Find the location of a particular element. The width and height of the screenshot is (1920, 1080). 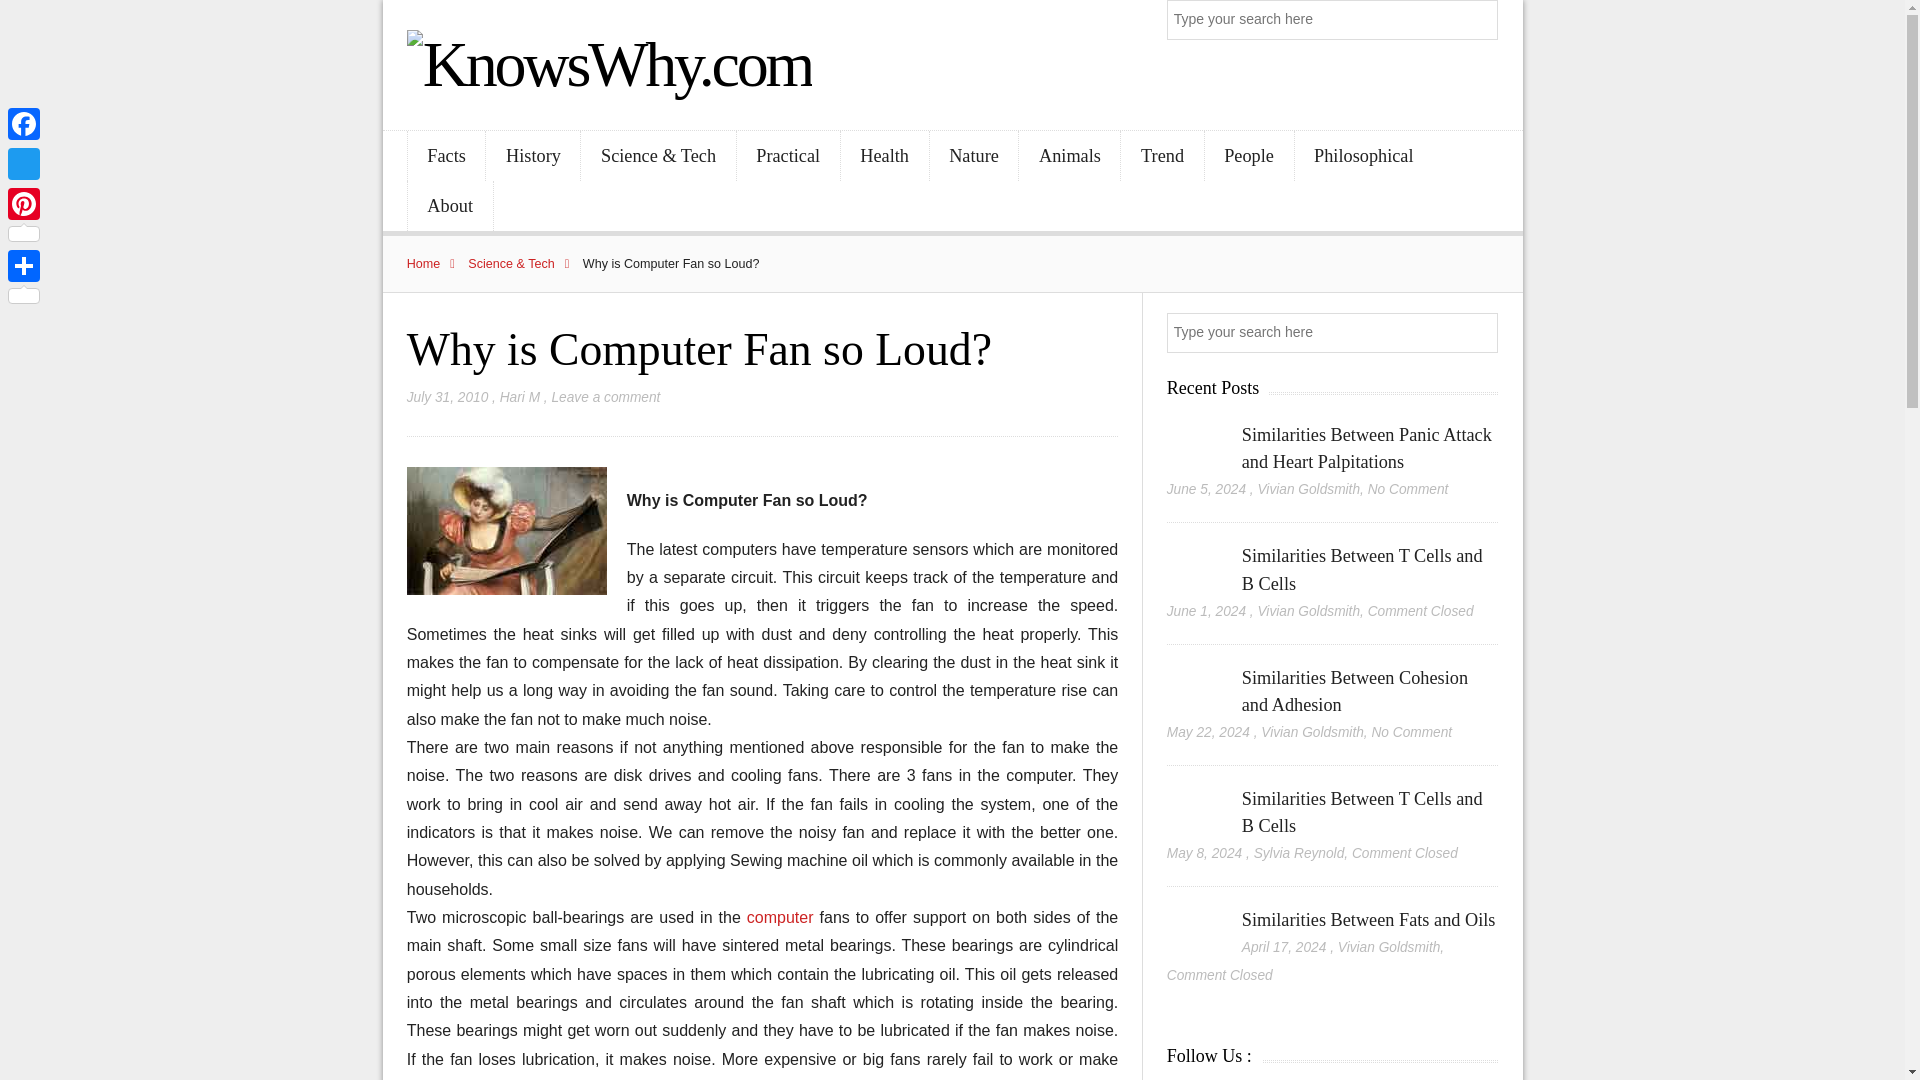

Search is located at coordinates (1480, 20).